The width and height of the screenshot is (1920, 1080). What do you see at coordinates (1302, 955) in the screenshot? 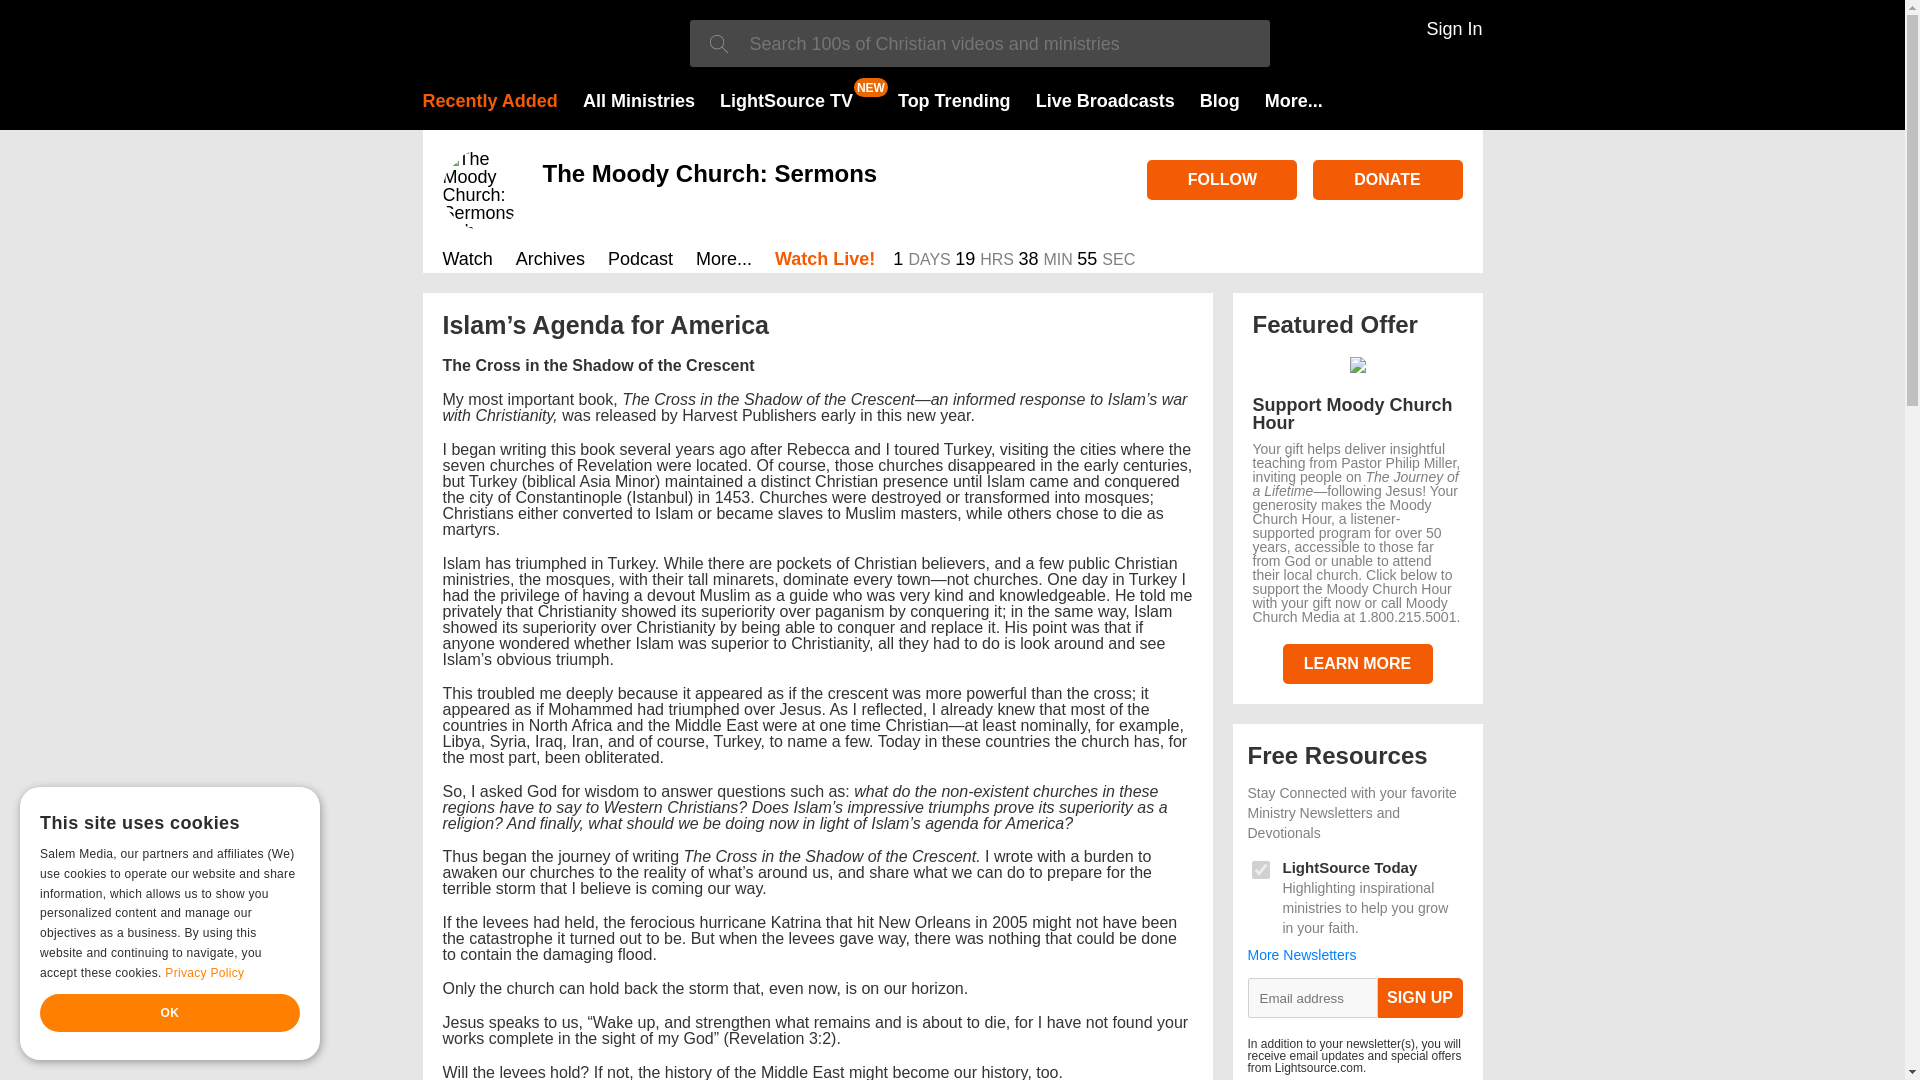
I see `More Newsletters` at bounding box center [1302, 955].